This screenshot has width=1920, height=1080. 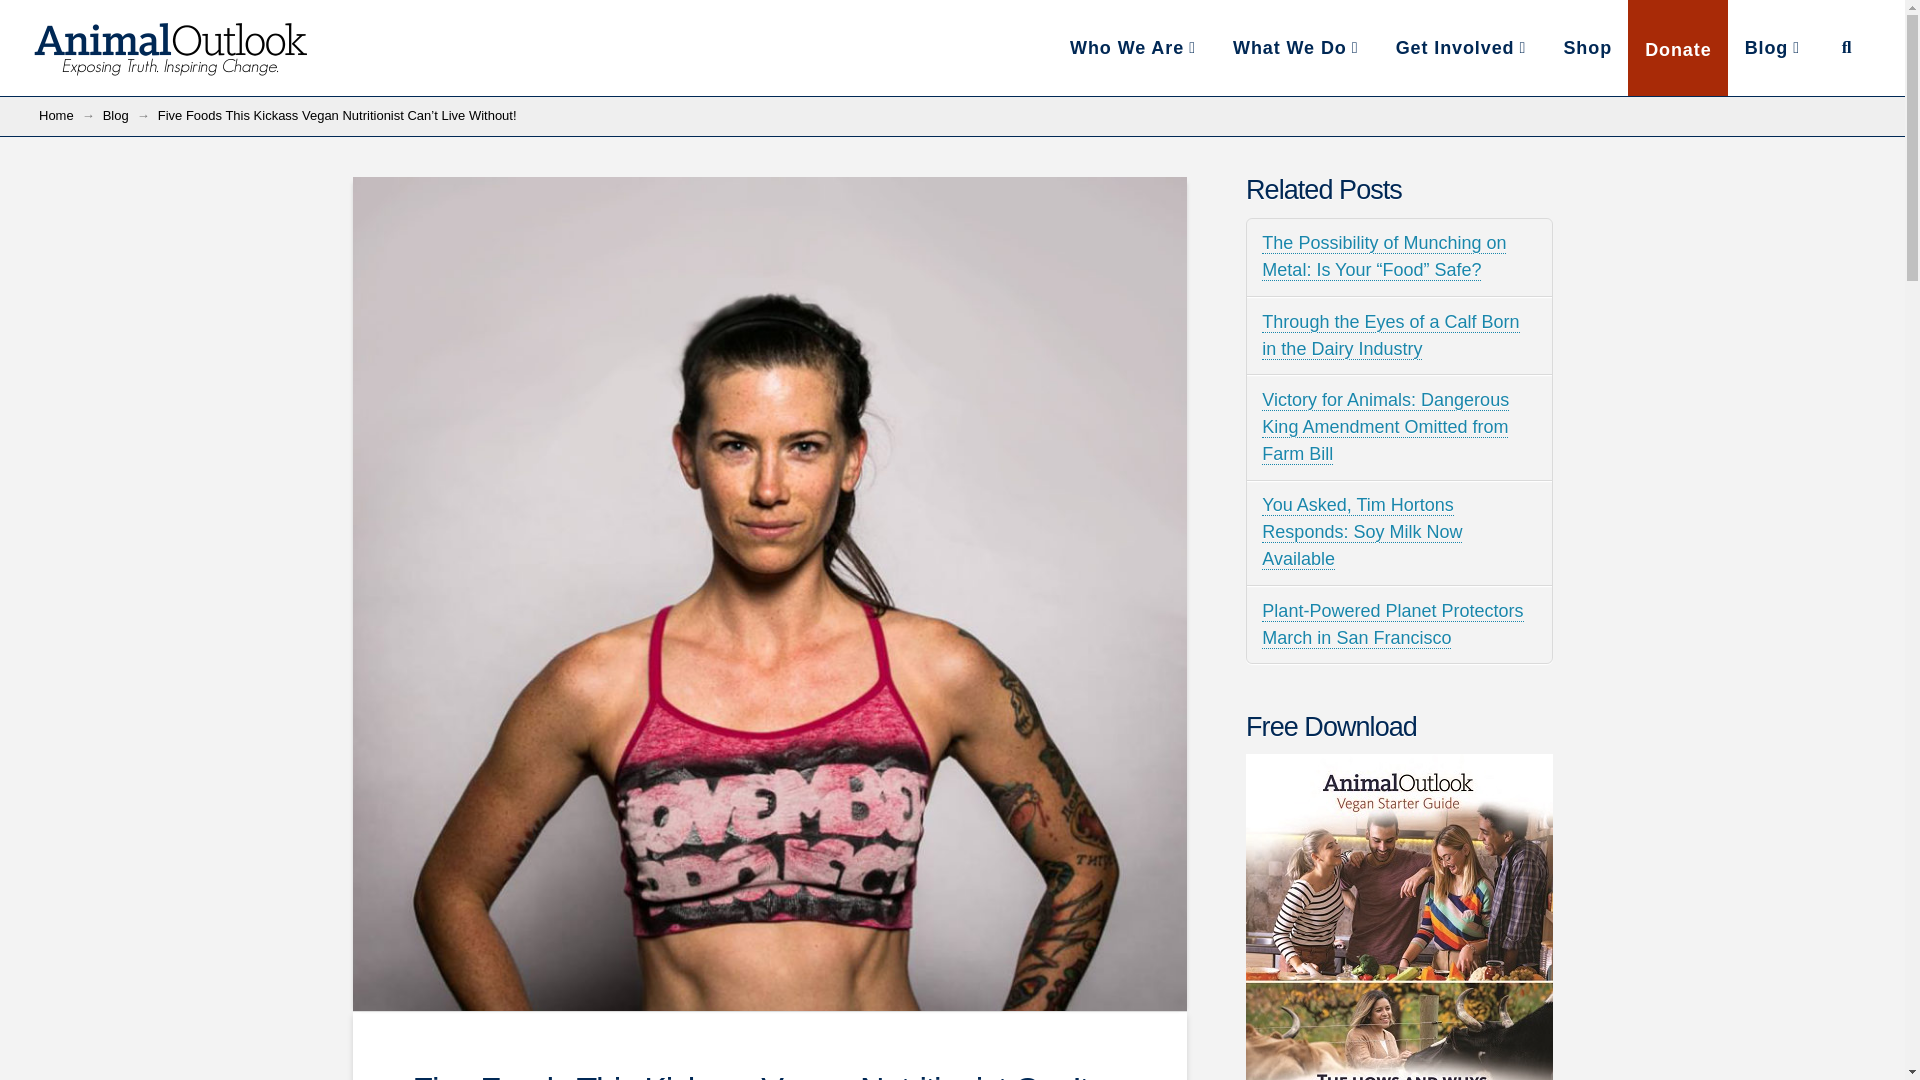 I want to click on Get Involved, so click(x=1462, y=48).